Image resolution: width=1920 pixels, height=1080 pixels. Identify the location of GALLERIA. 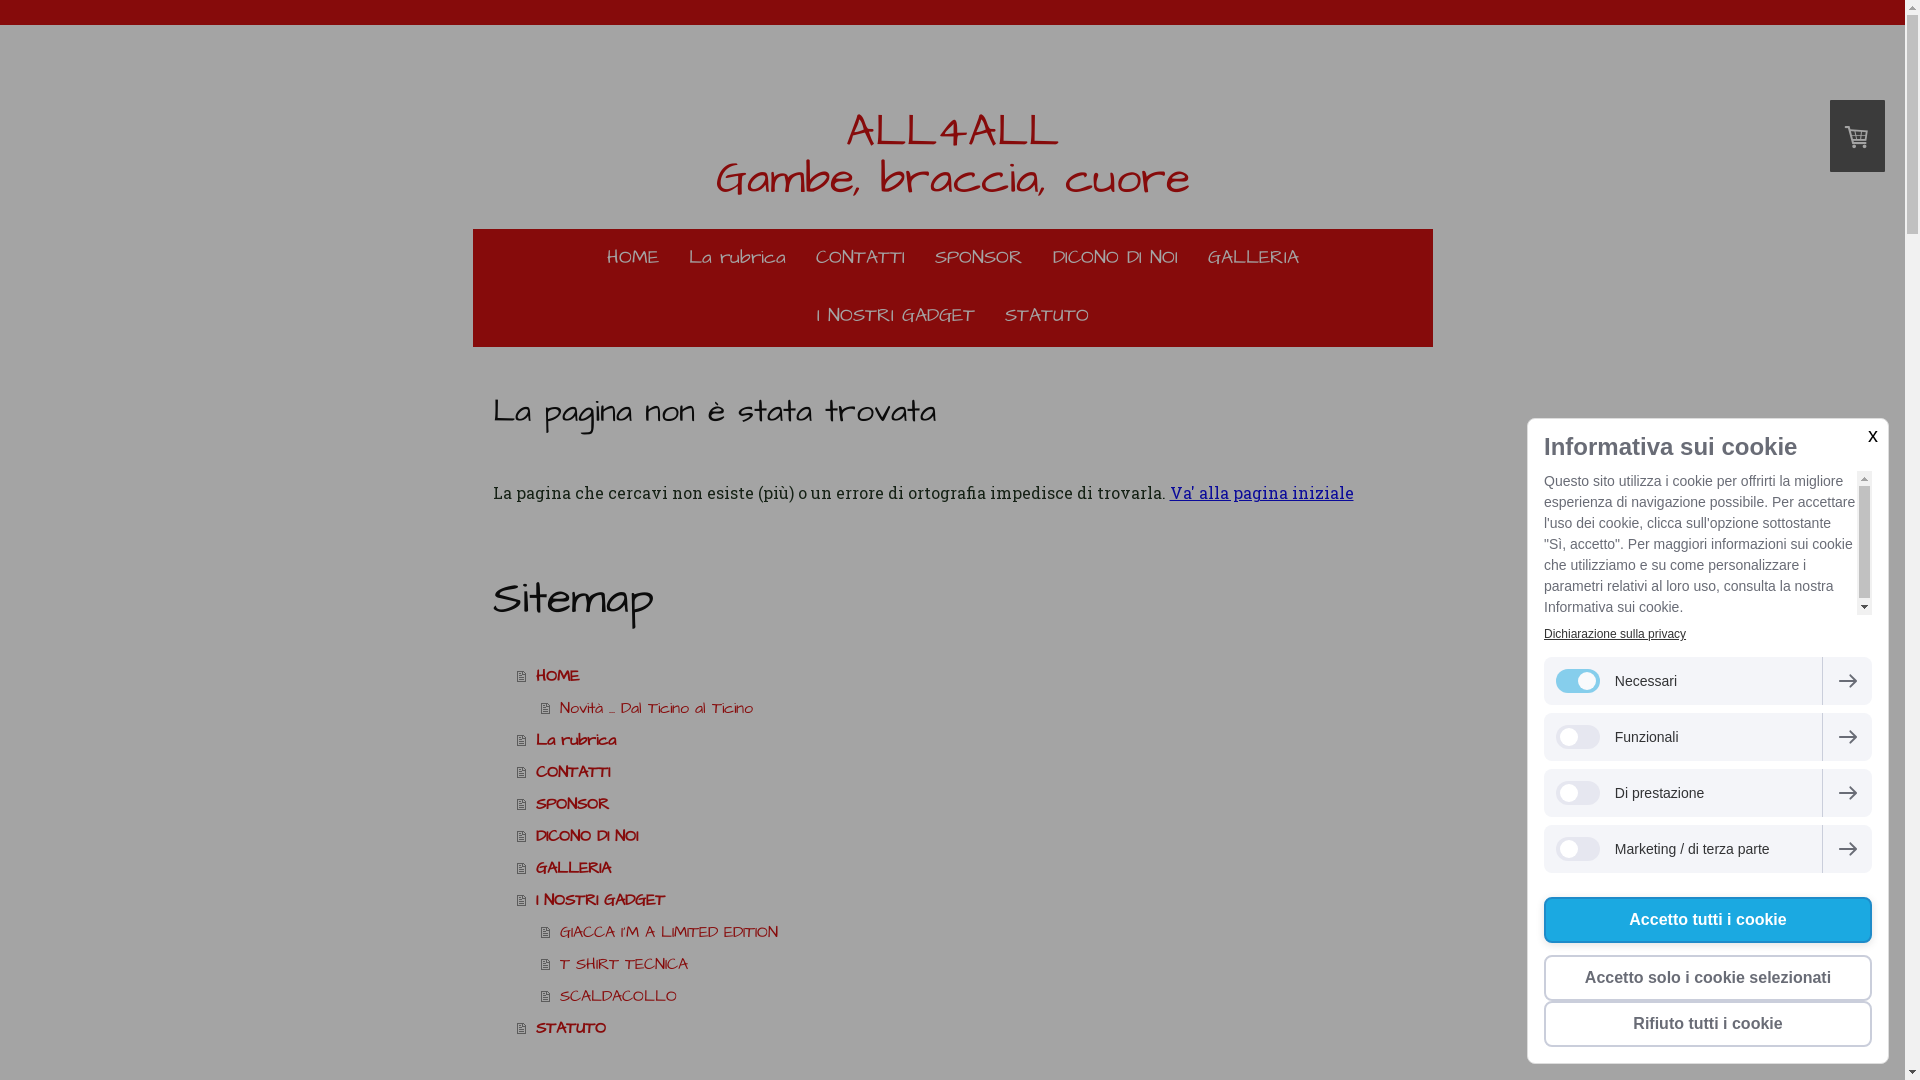
(964, 868).